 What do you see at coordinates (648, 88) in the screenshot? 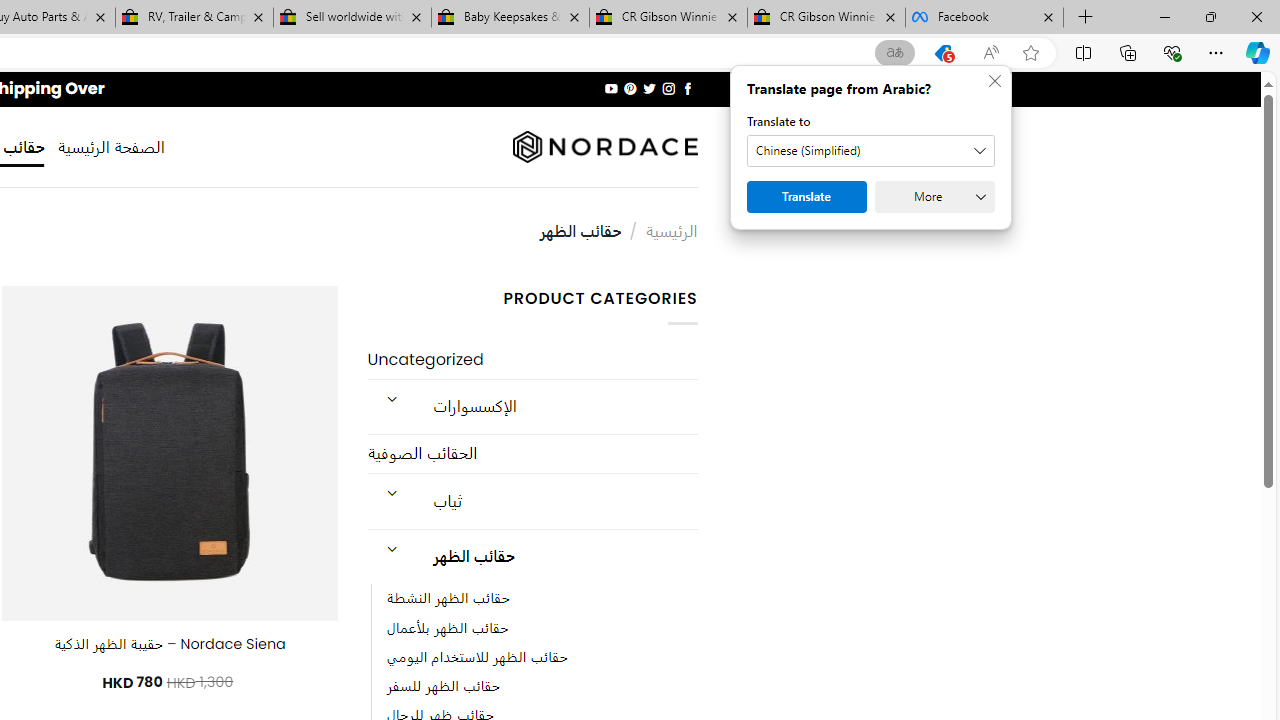
I see `Follow on Twitter` at bounding box center [648, 88].